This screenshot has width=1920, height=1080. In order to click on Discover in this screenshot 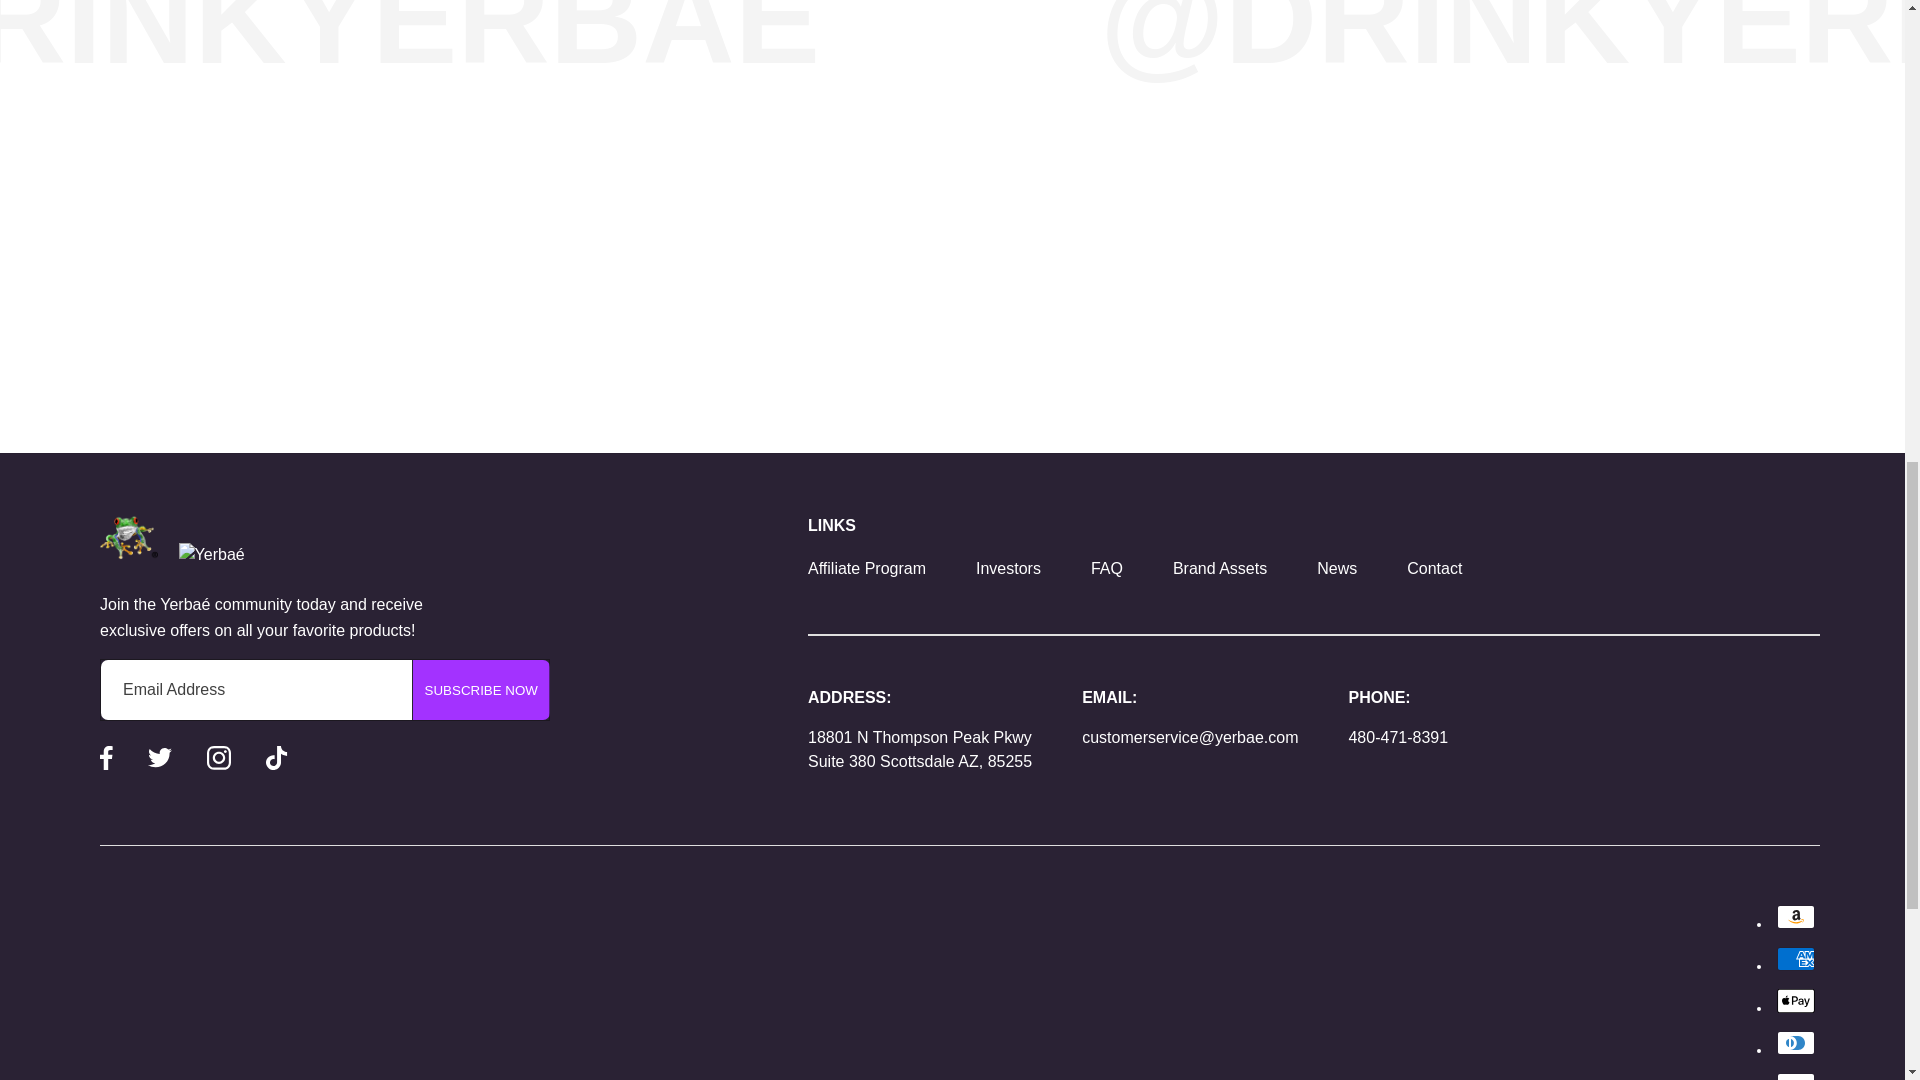, I will do `click(1796, 1076)`.